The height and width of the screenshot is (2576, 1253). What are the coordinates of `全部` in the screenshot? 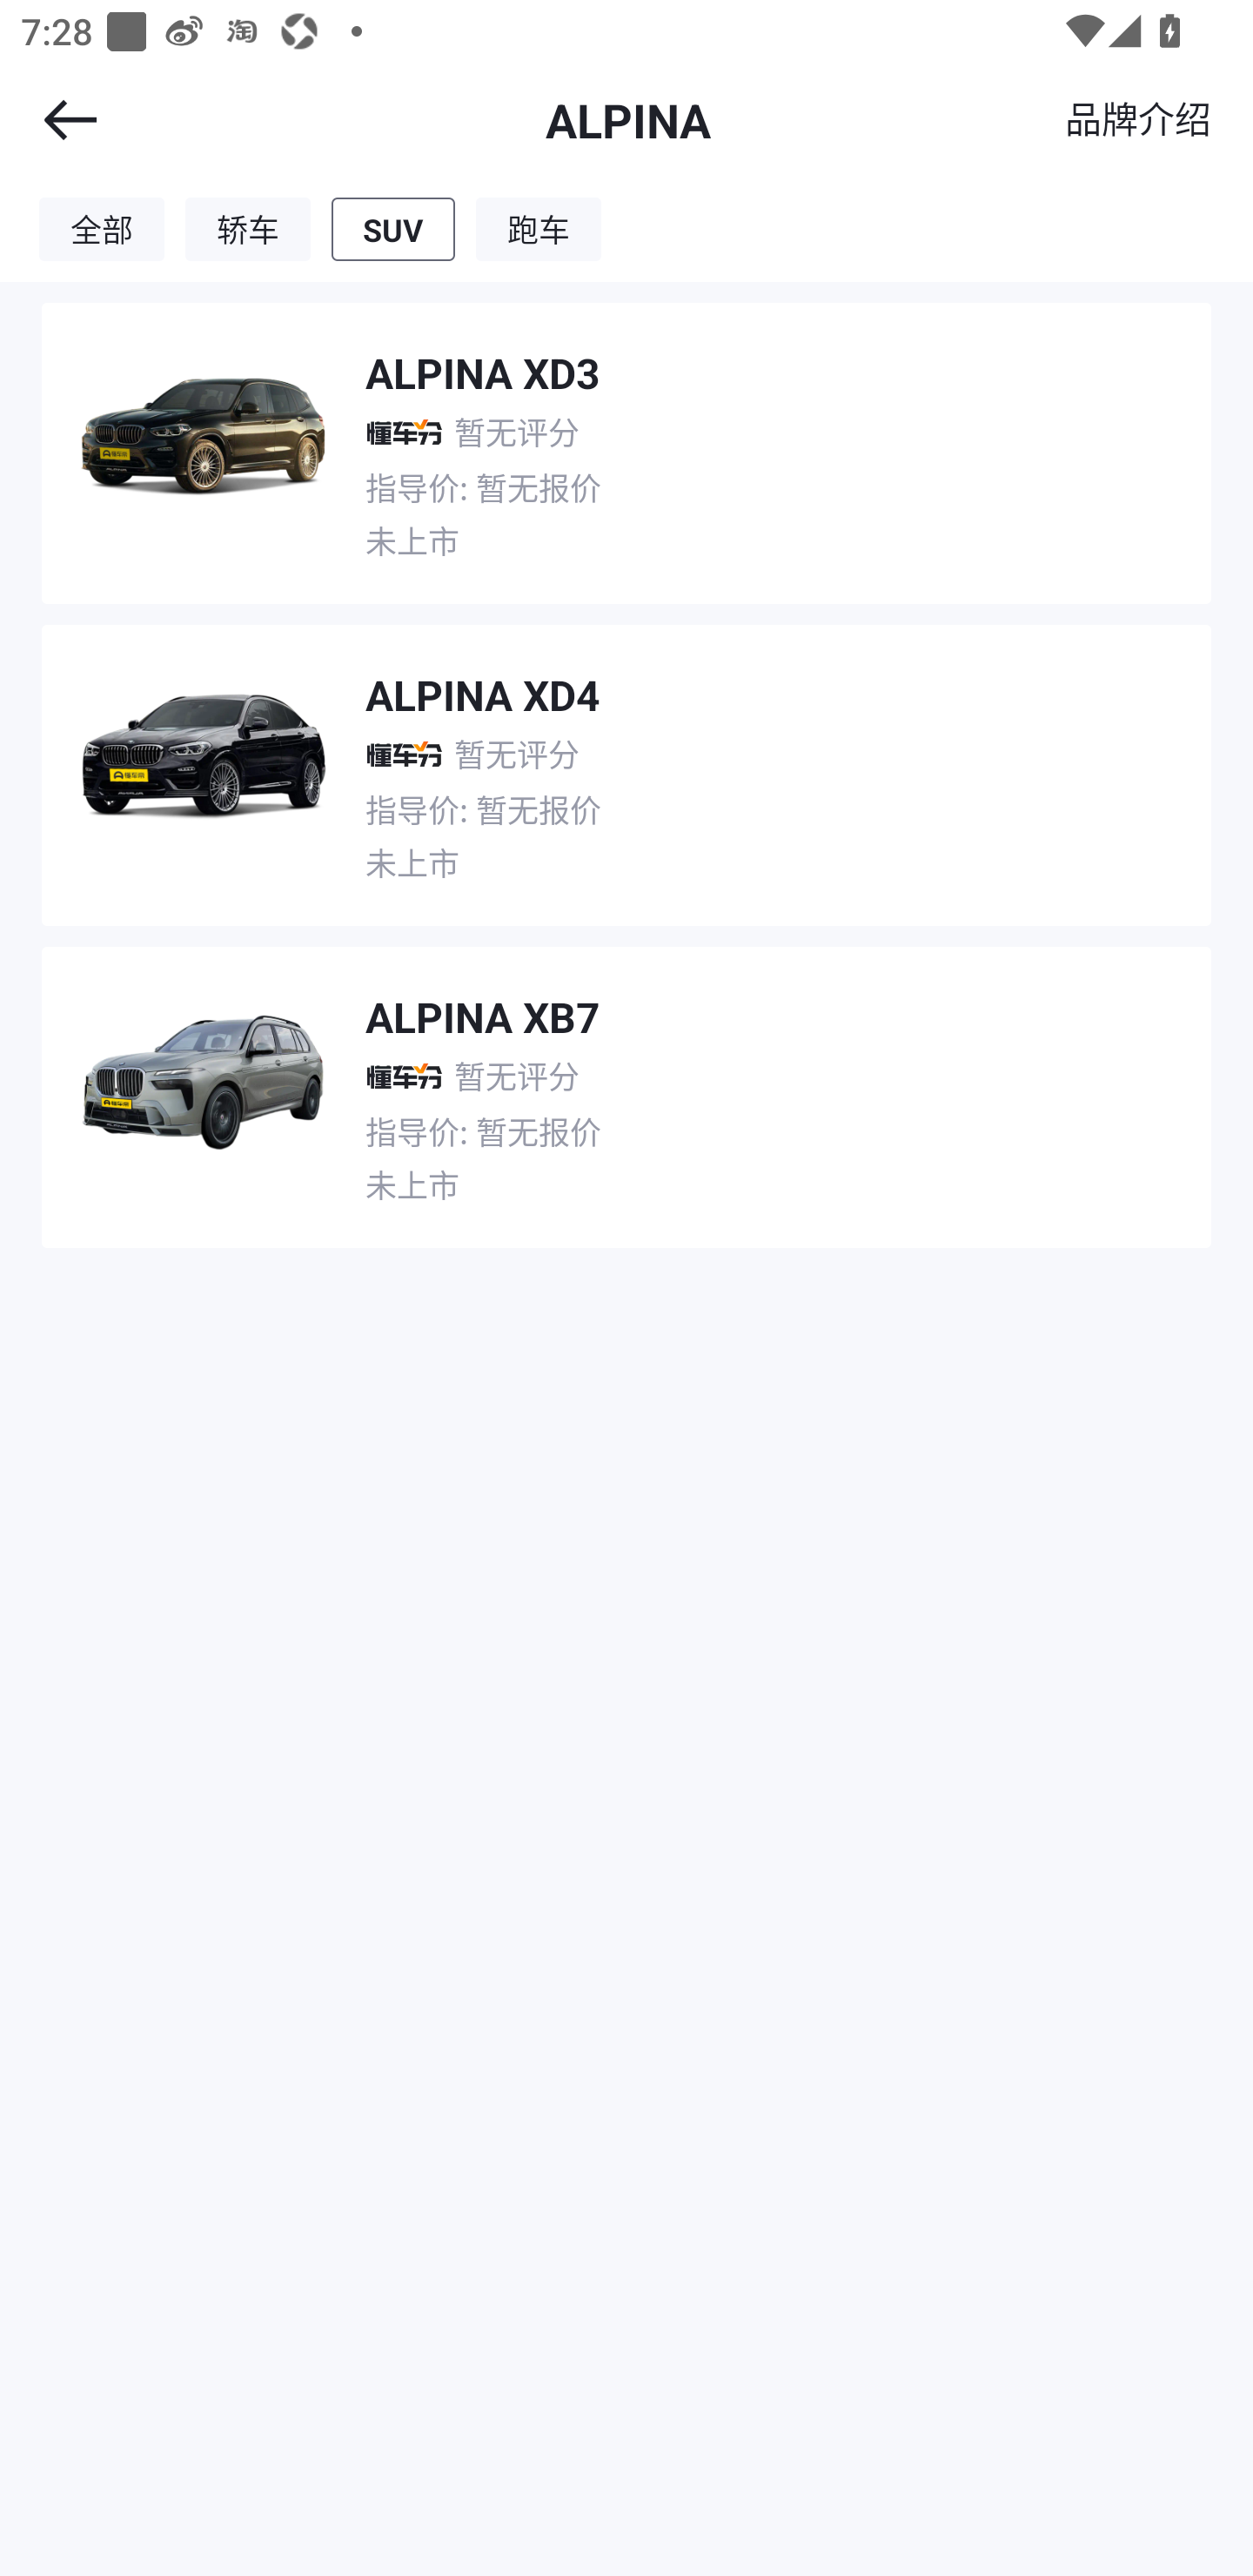 It's located at (101, 228).